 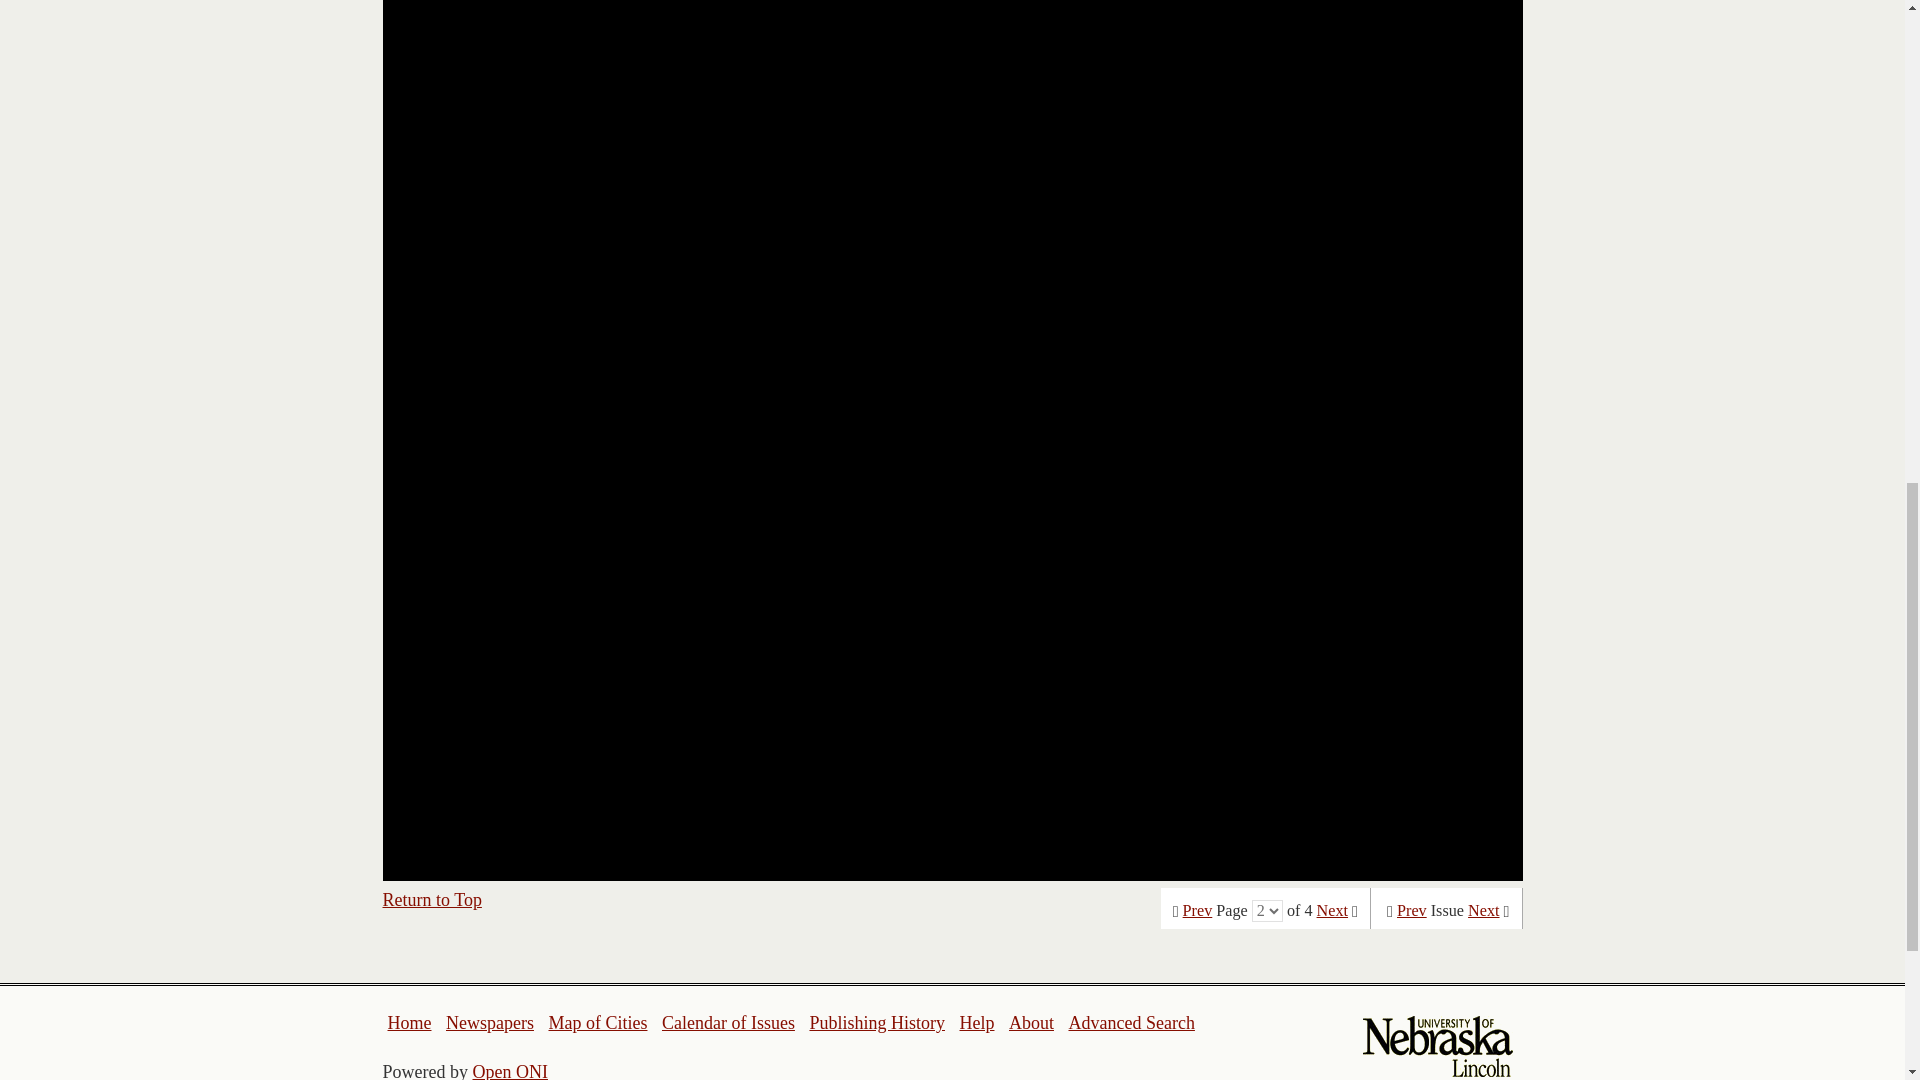 I want to click on Advanced Search, so click(x=1130, y=1022).